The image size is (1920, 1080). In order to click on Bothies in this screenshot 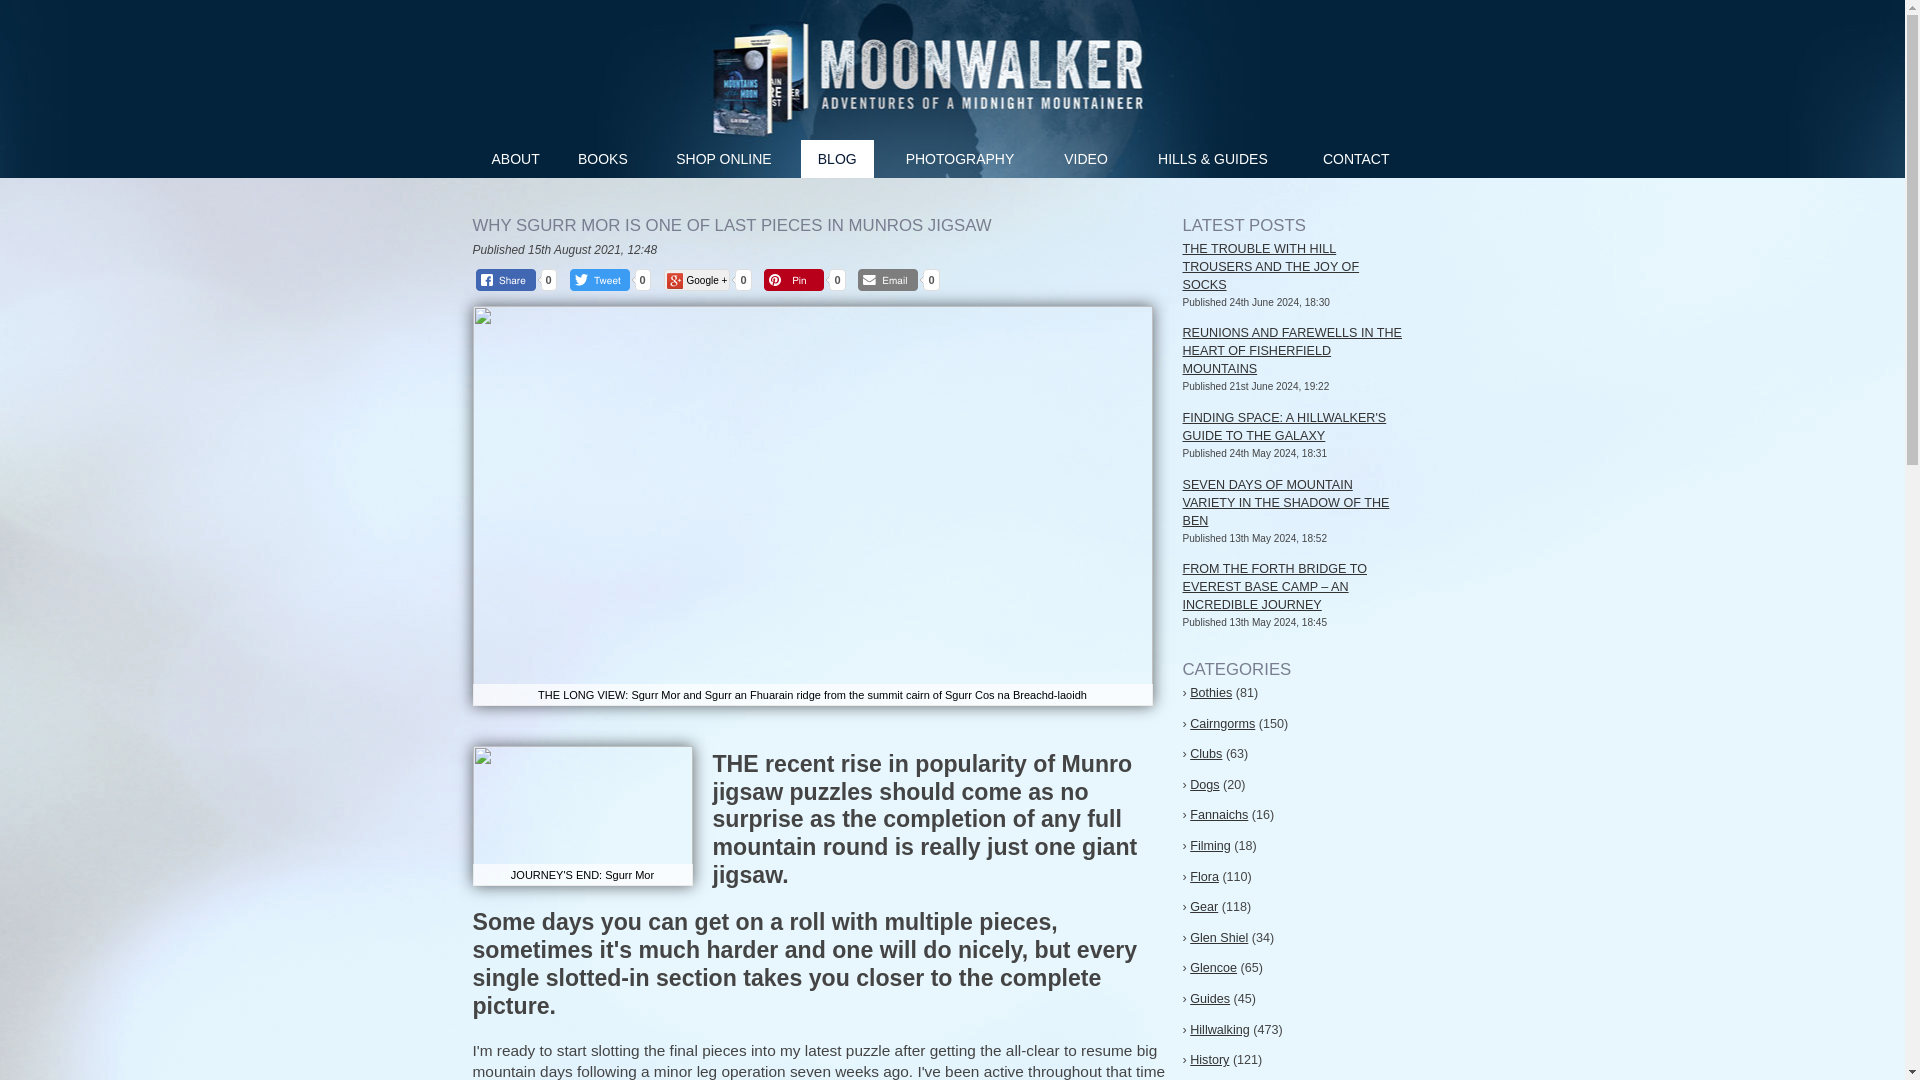, I will do `click(1211, 692)`.